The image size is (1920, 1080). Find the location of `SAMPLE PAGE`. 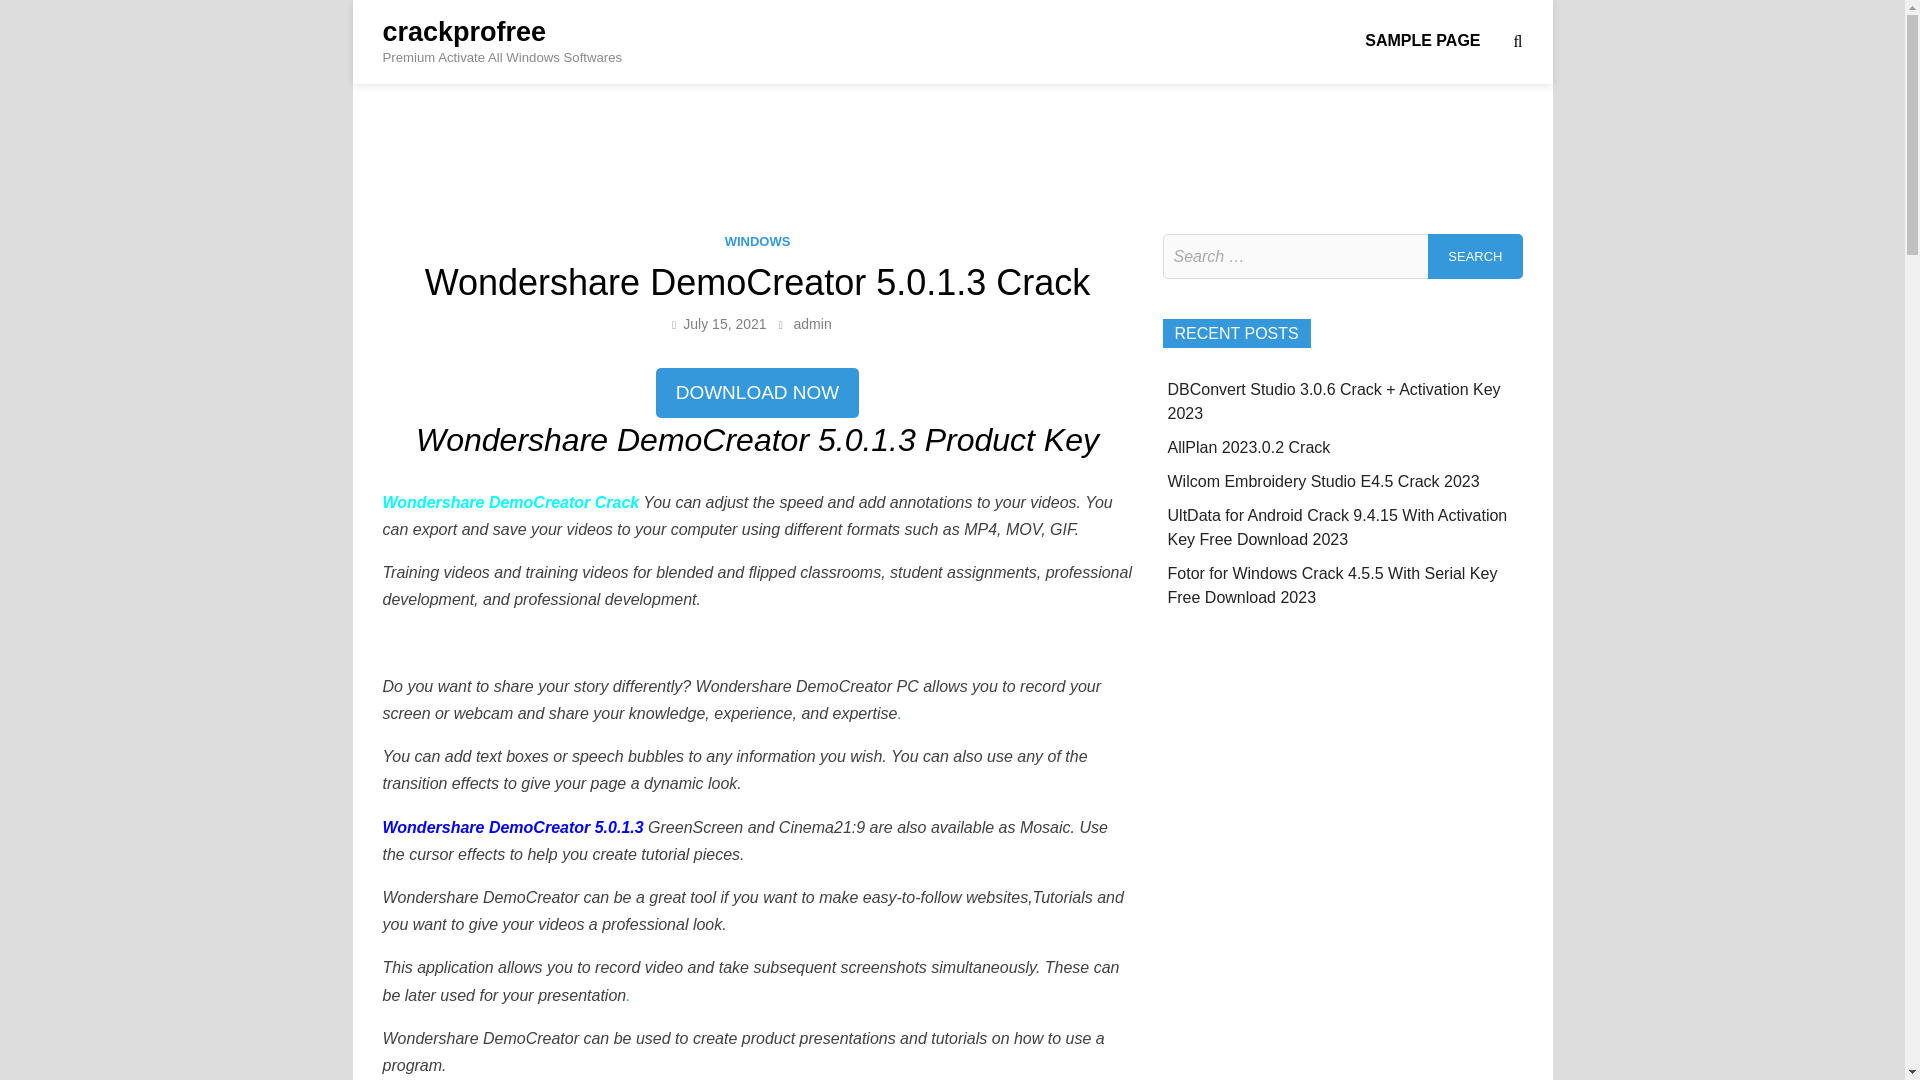

SAMPLE PAGE is located at coordinates (1422, 40).